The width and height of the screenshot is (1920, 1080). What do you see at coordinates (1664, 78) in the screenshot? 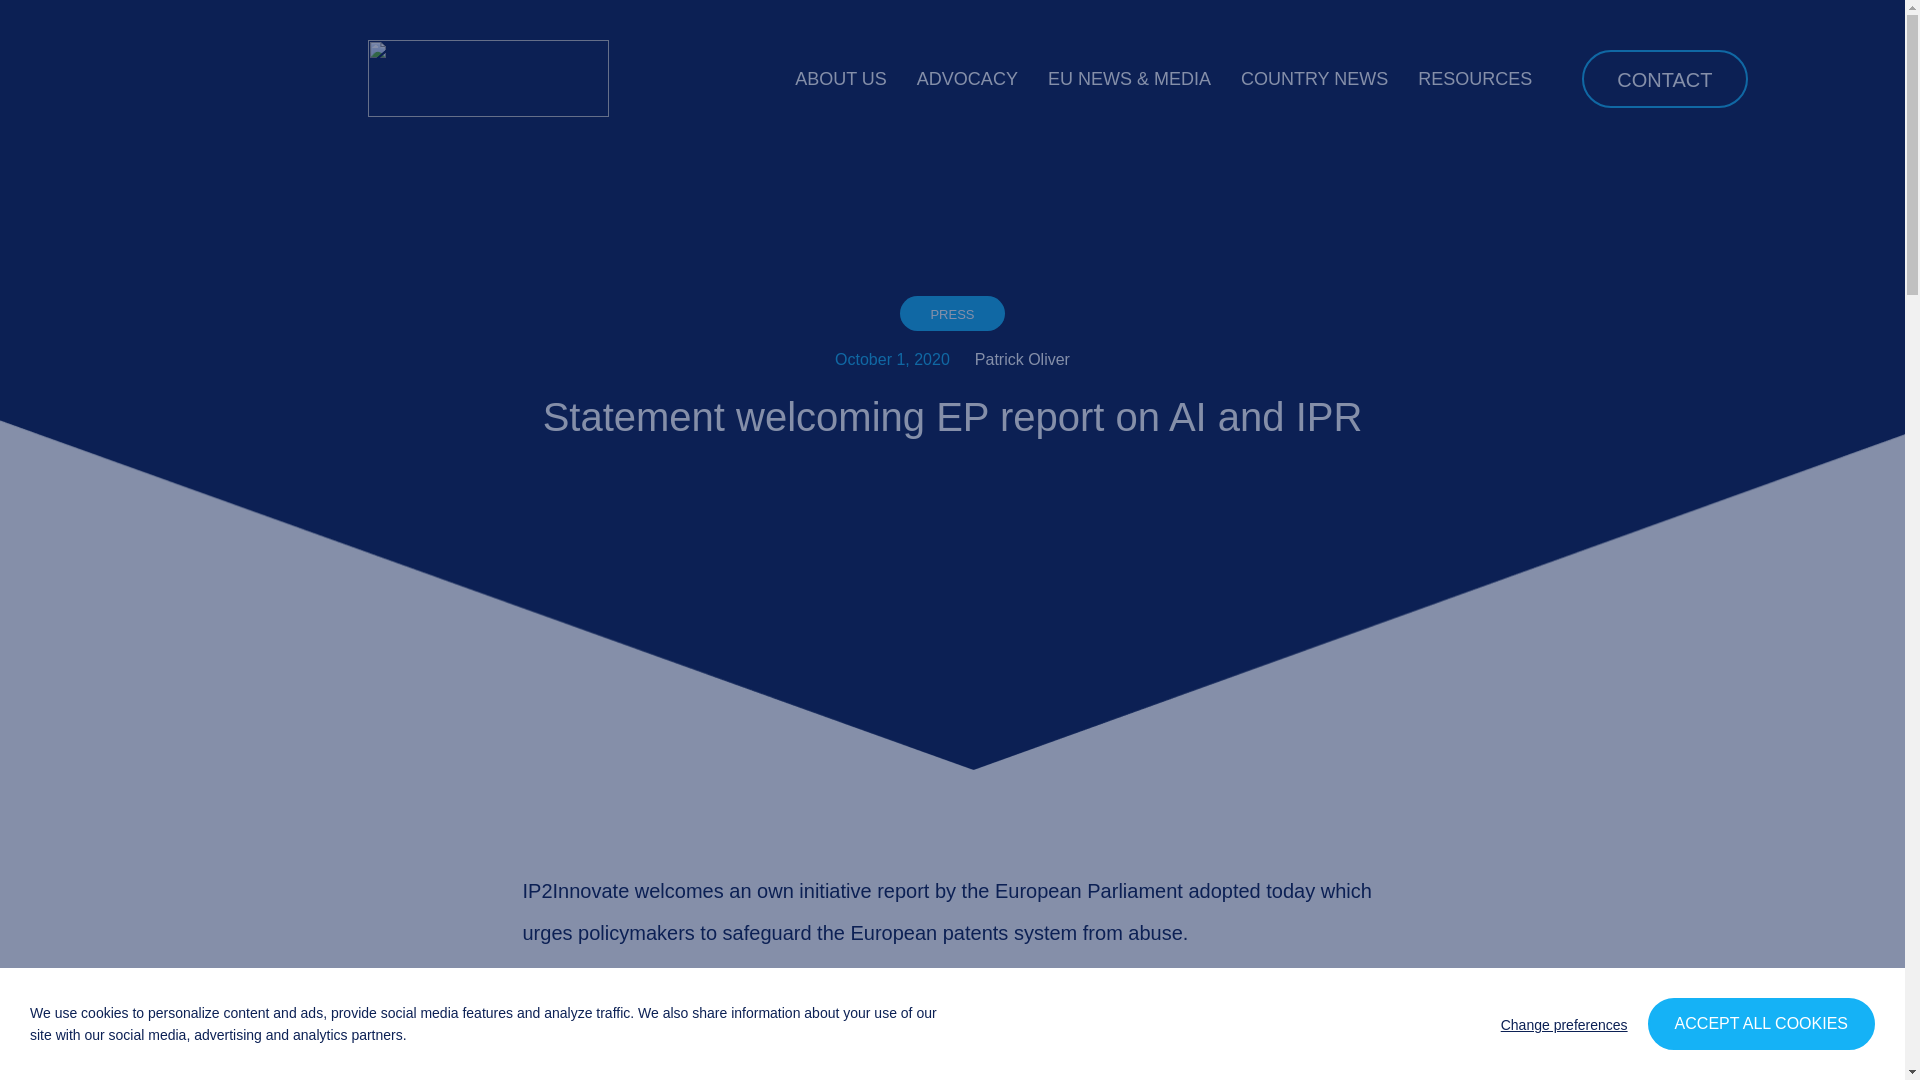
I see `CONTACT` at bounding box center [1664, 78].